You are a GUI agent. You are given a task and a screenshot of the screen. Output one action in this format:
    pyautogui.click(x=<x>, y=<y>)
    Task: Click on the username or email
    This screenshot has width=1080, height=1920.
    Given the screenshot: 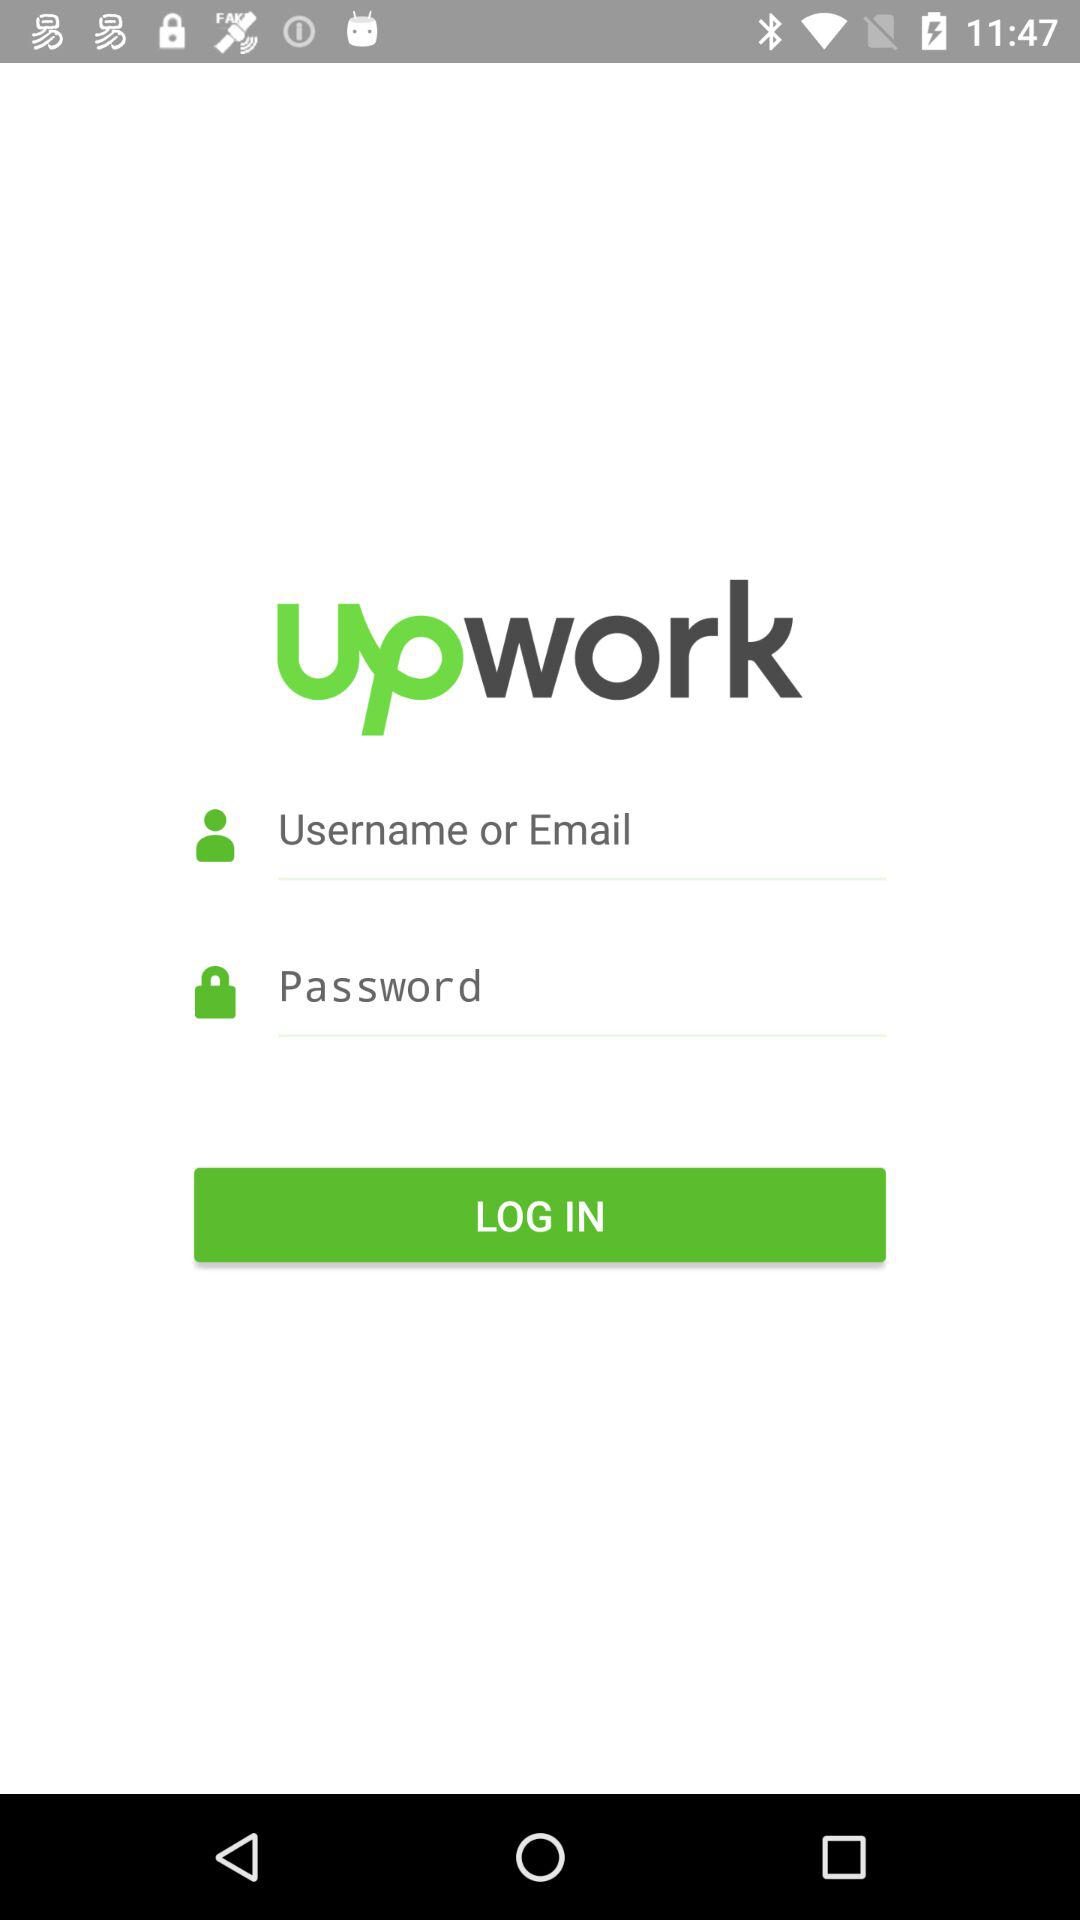 What is the action you would take?
    pyautogui.click(x=540, y=856)
    